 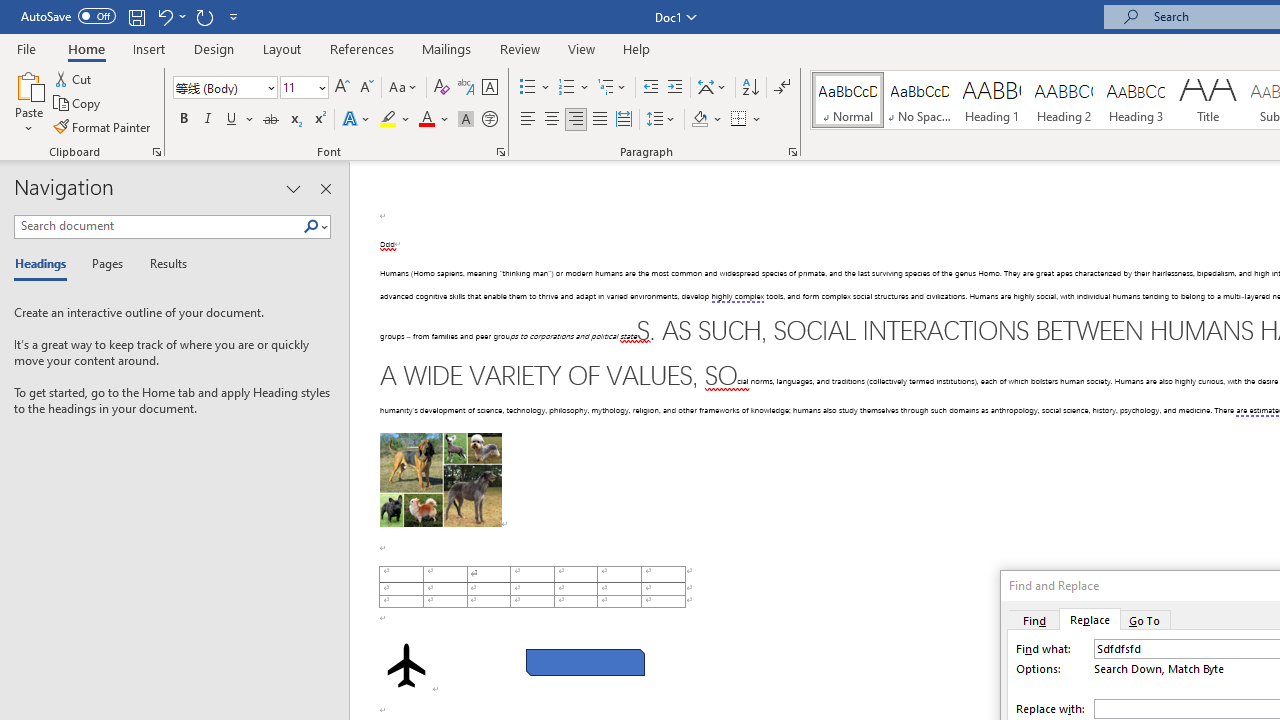 What do you see at coordinates (650, 88) in the screenshot?
I see `Decrease Indent` at bounding box center [650, 88].